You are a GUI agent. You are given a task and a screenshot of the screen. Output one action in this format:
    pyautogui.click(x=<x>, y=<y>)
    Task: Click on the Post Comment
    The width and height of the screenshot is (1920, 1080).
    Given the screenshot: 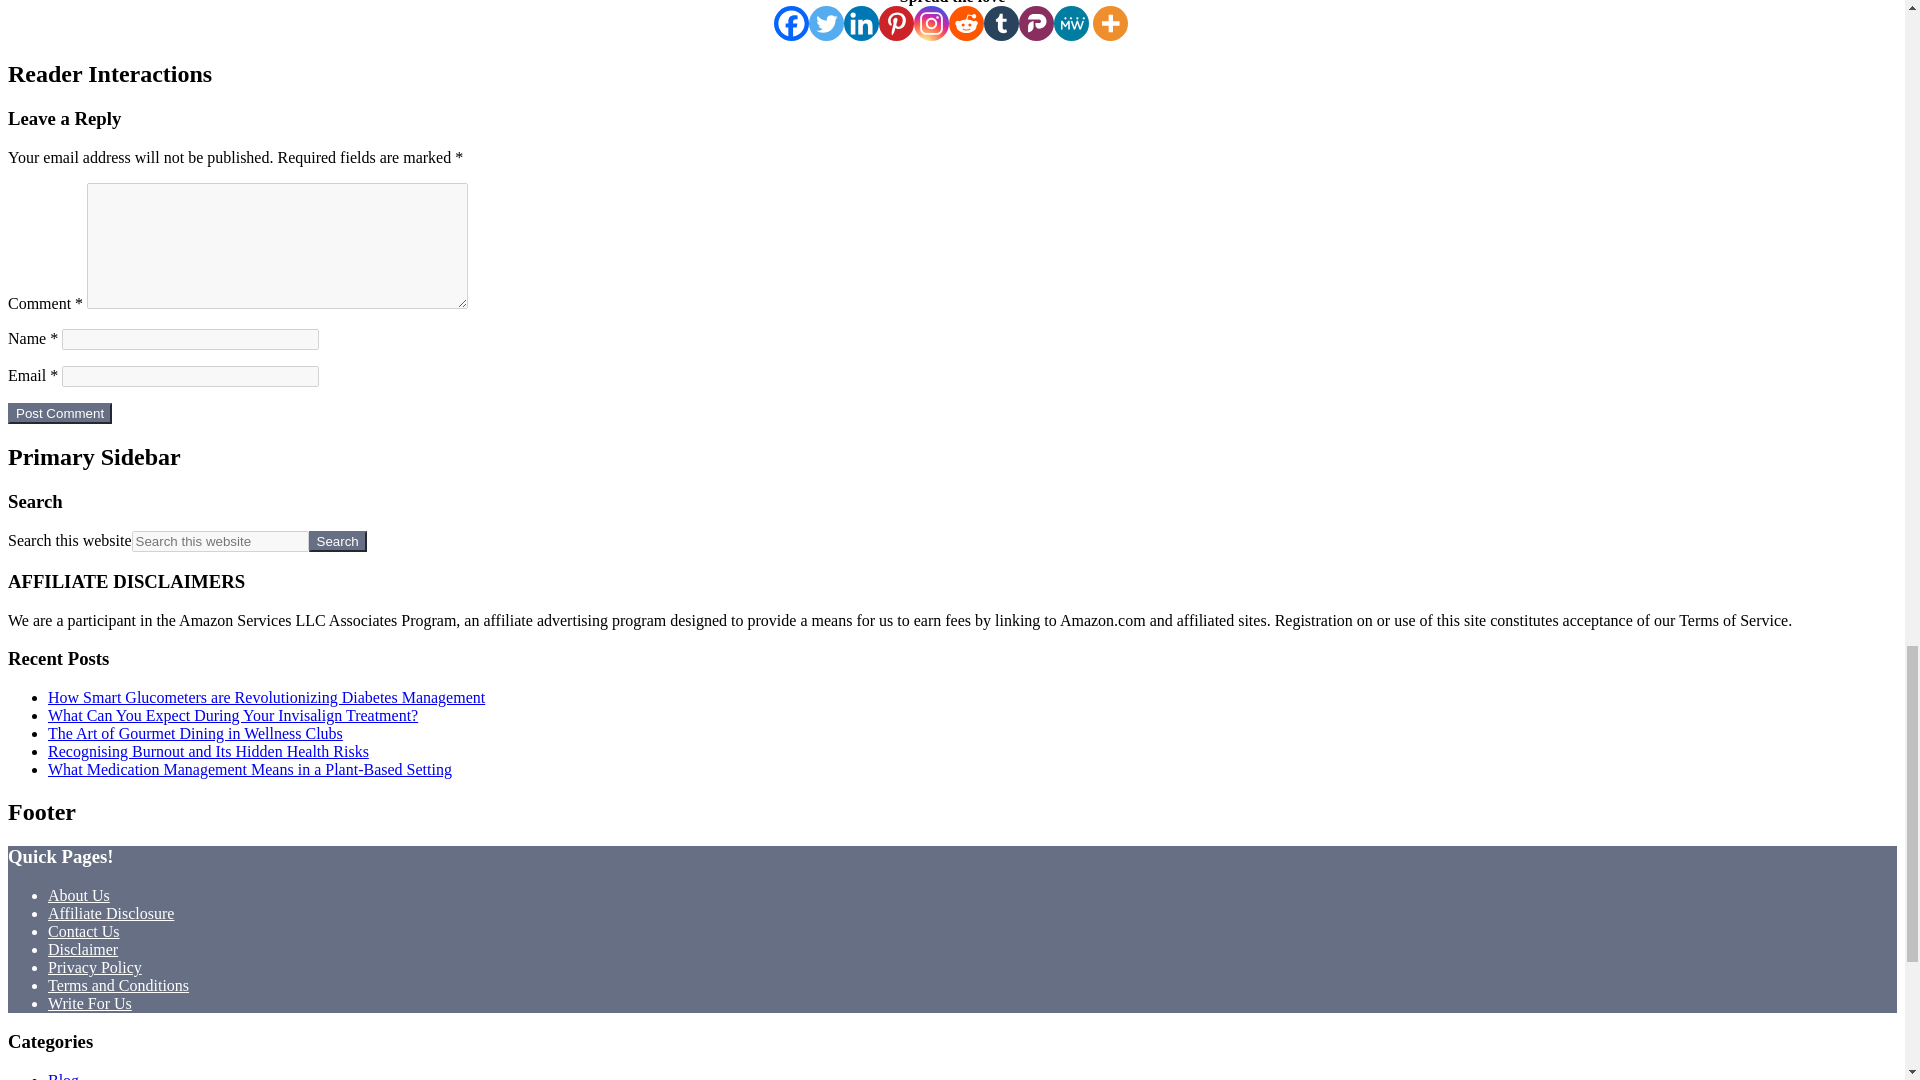 What is the action you would take?
    pyautogui.click(x=59, y=413)
    